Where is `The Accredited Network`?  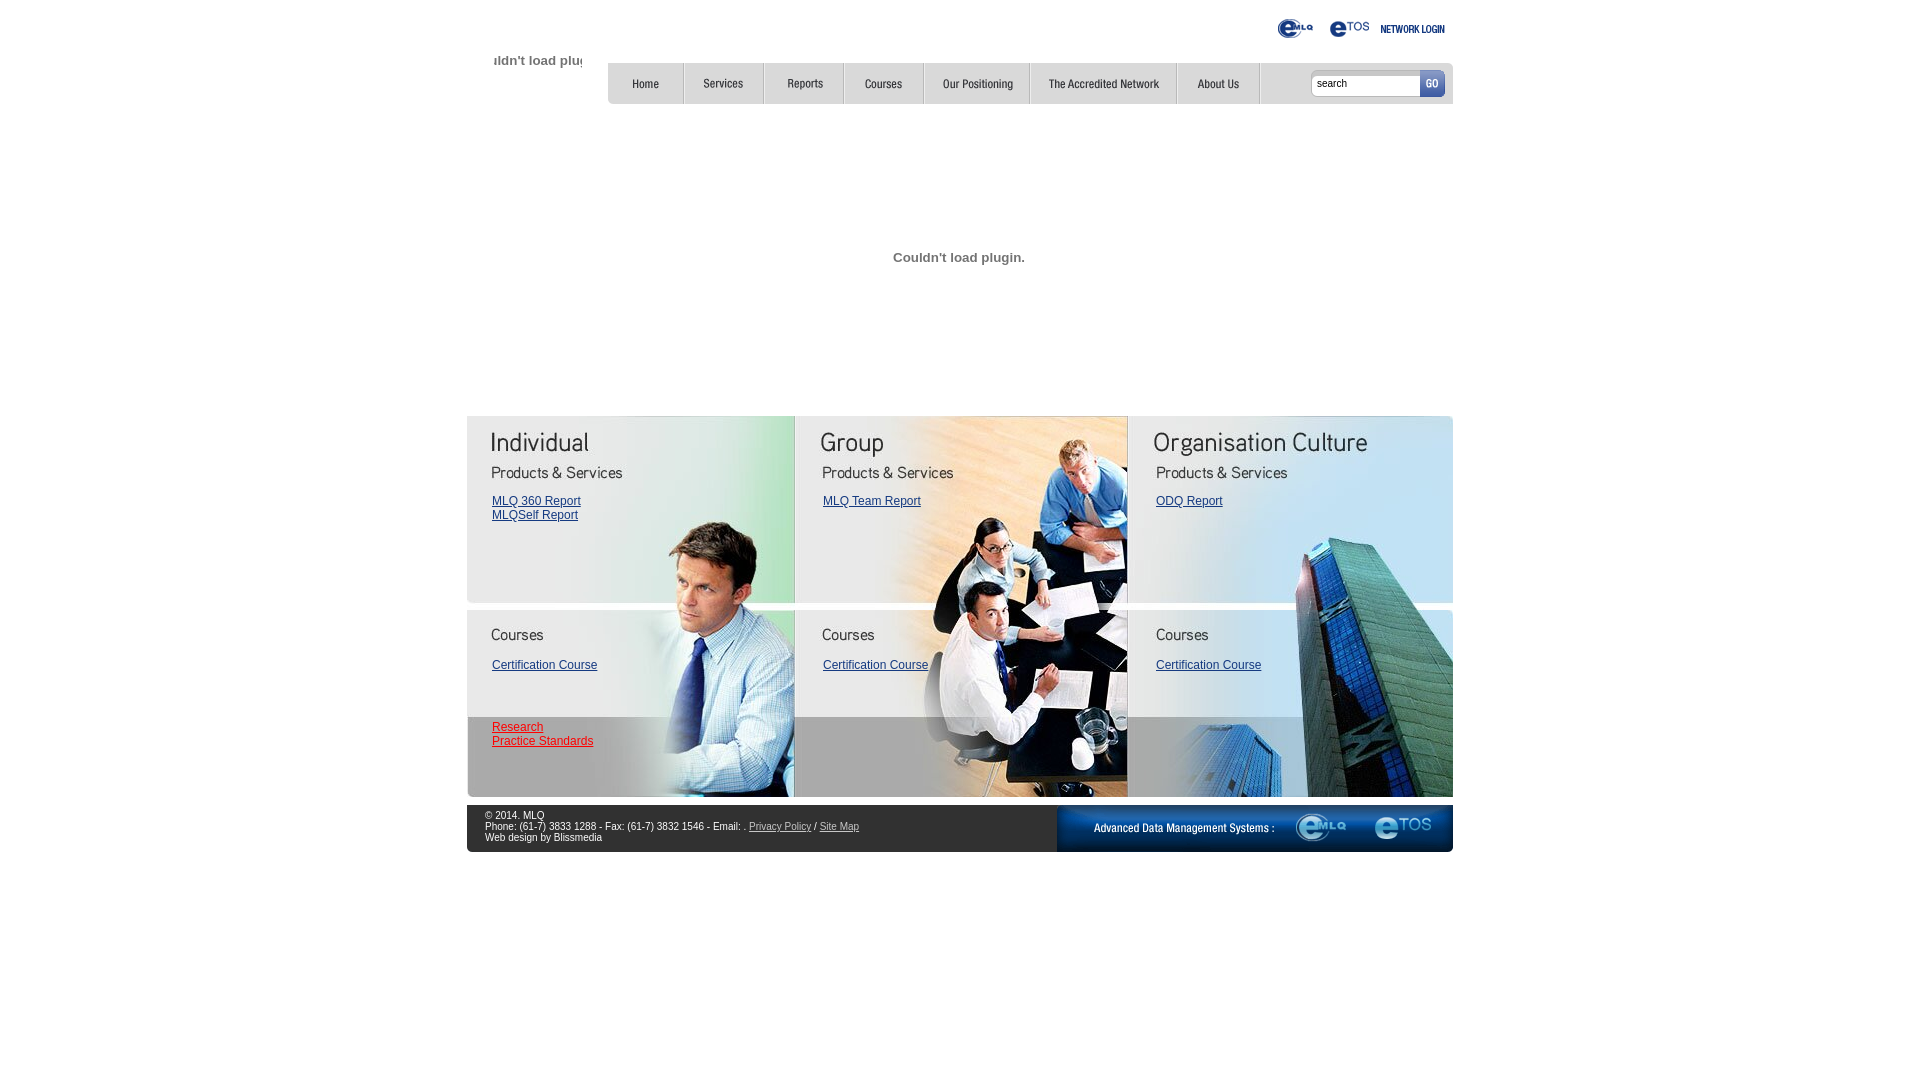
The Accredited Network is located at coordinates (1104, 84).